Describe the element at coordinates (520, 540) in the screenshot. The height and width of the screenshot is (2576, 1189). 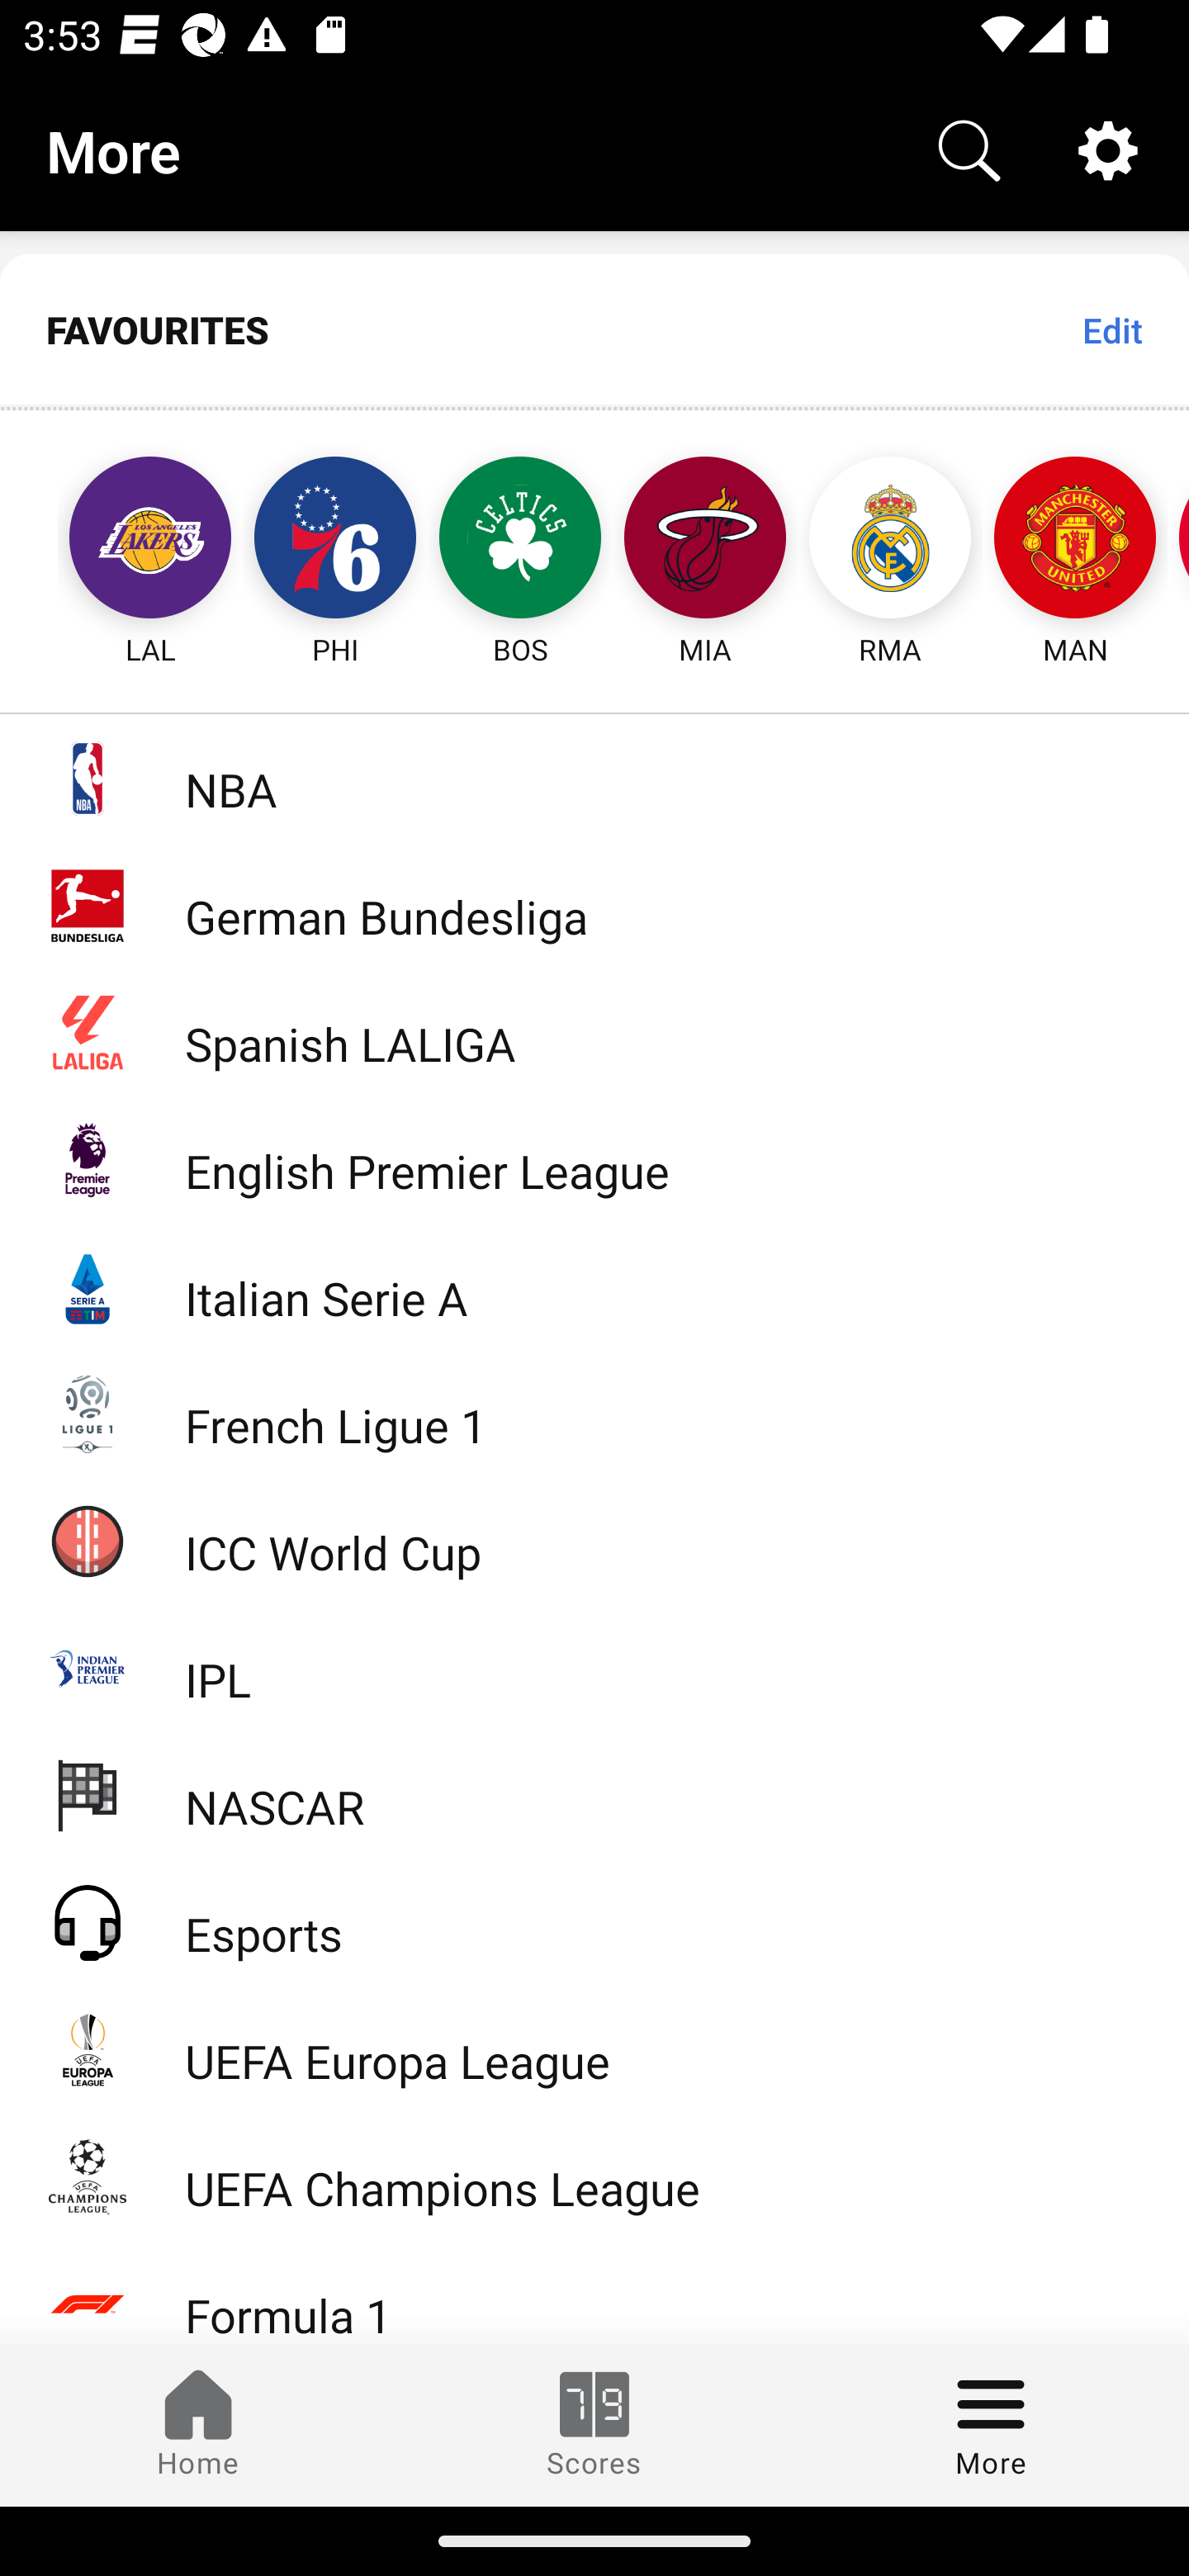
I see `BOS Boston Celtics` at that location.